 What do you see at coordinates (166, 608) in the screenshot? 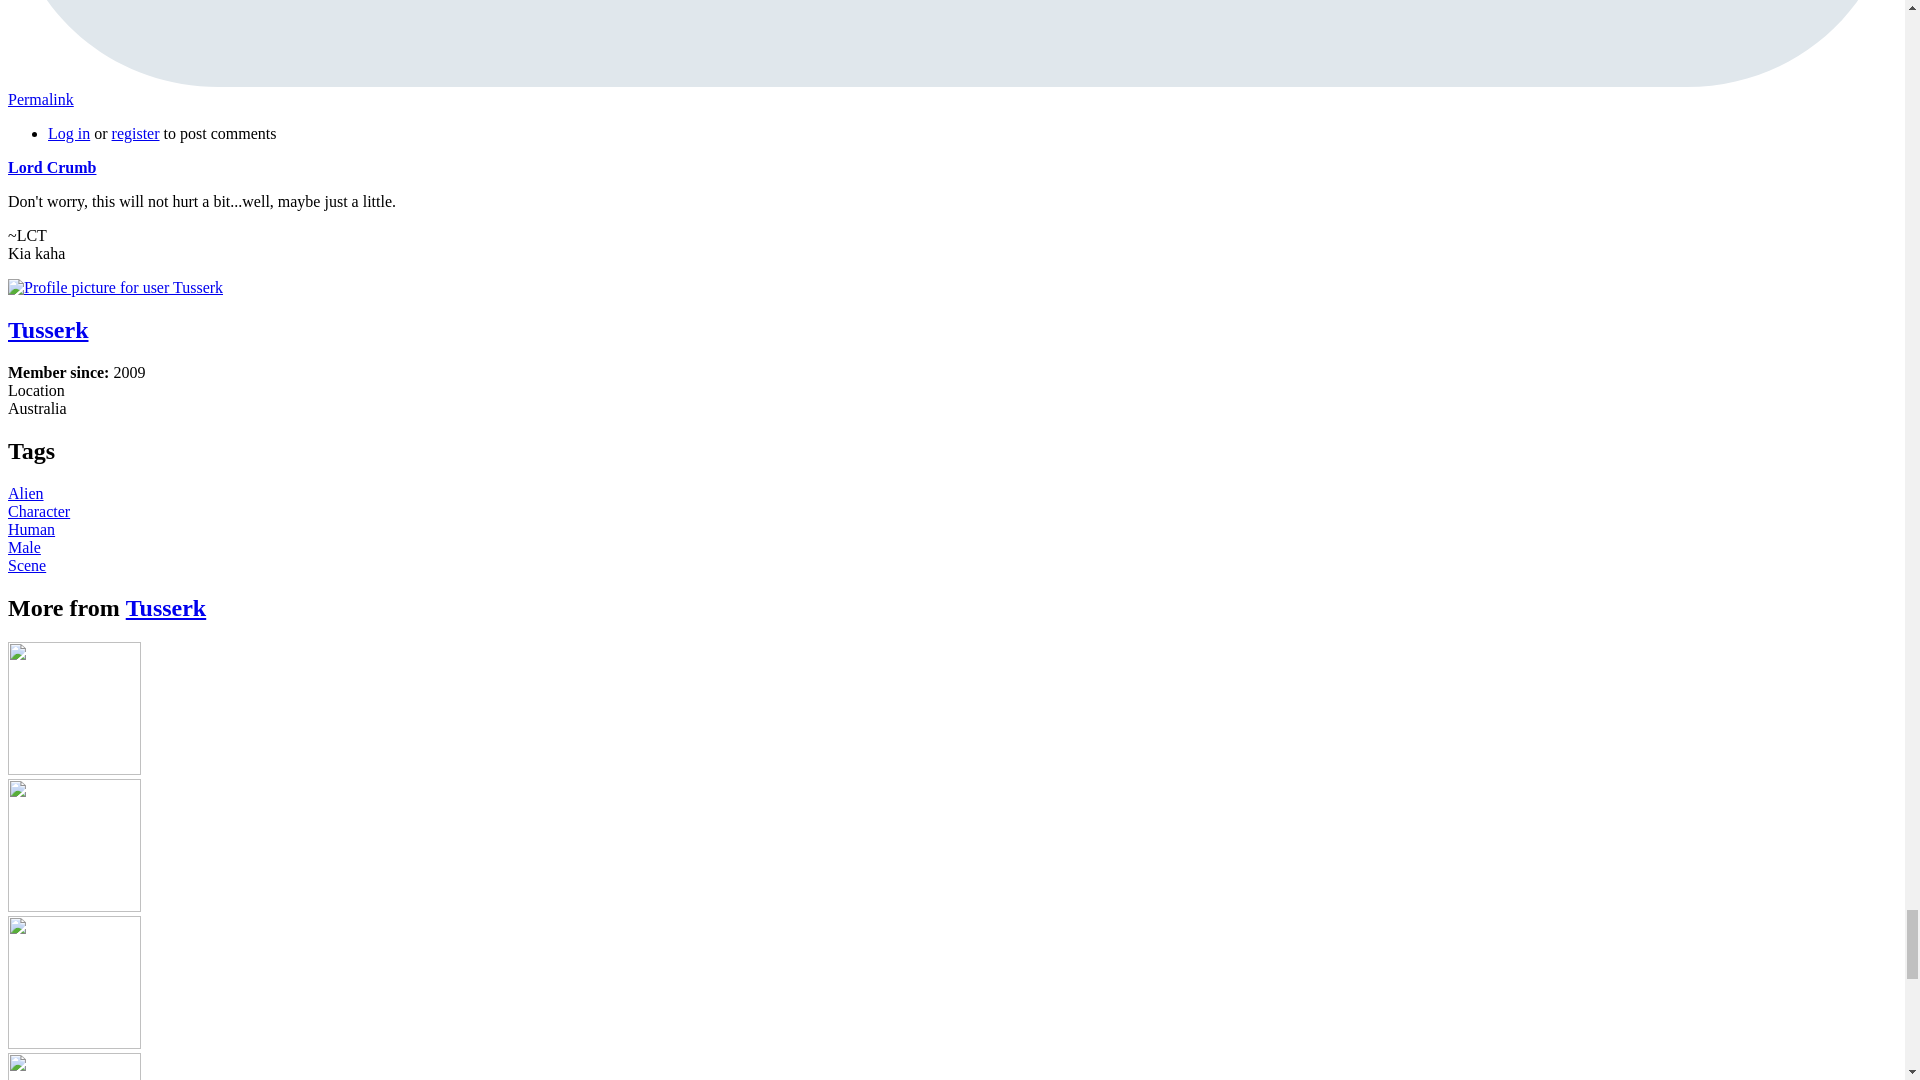
I see `View user profile.` at bounding box center [166, 608].